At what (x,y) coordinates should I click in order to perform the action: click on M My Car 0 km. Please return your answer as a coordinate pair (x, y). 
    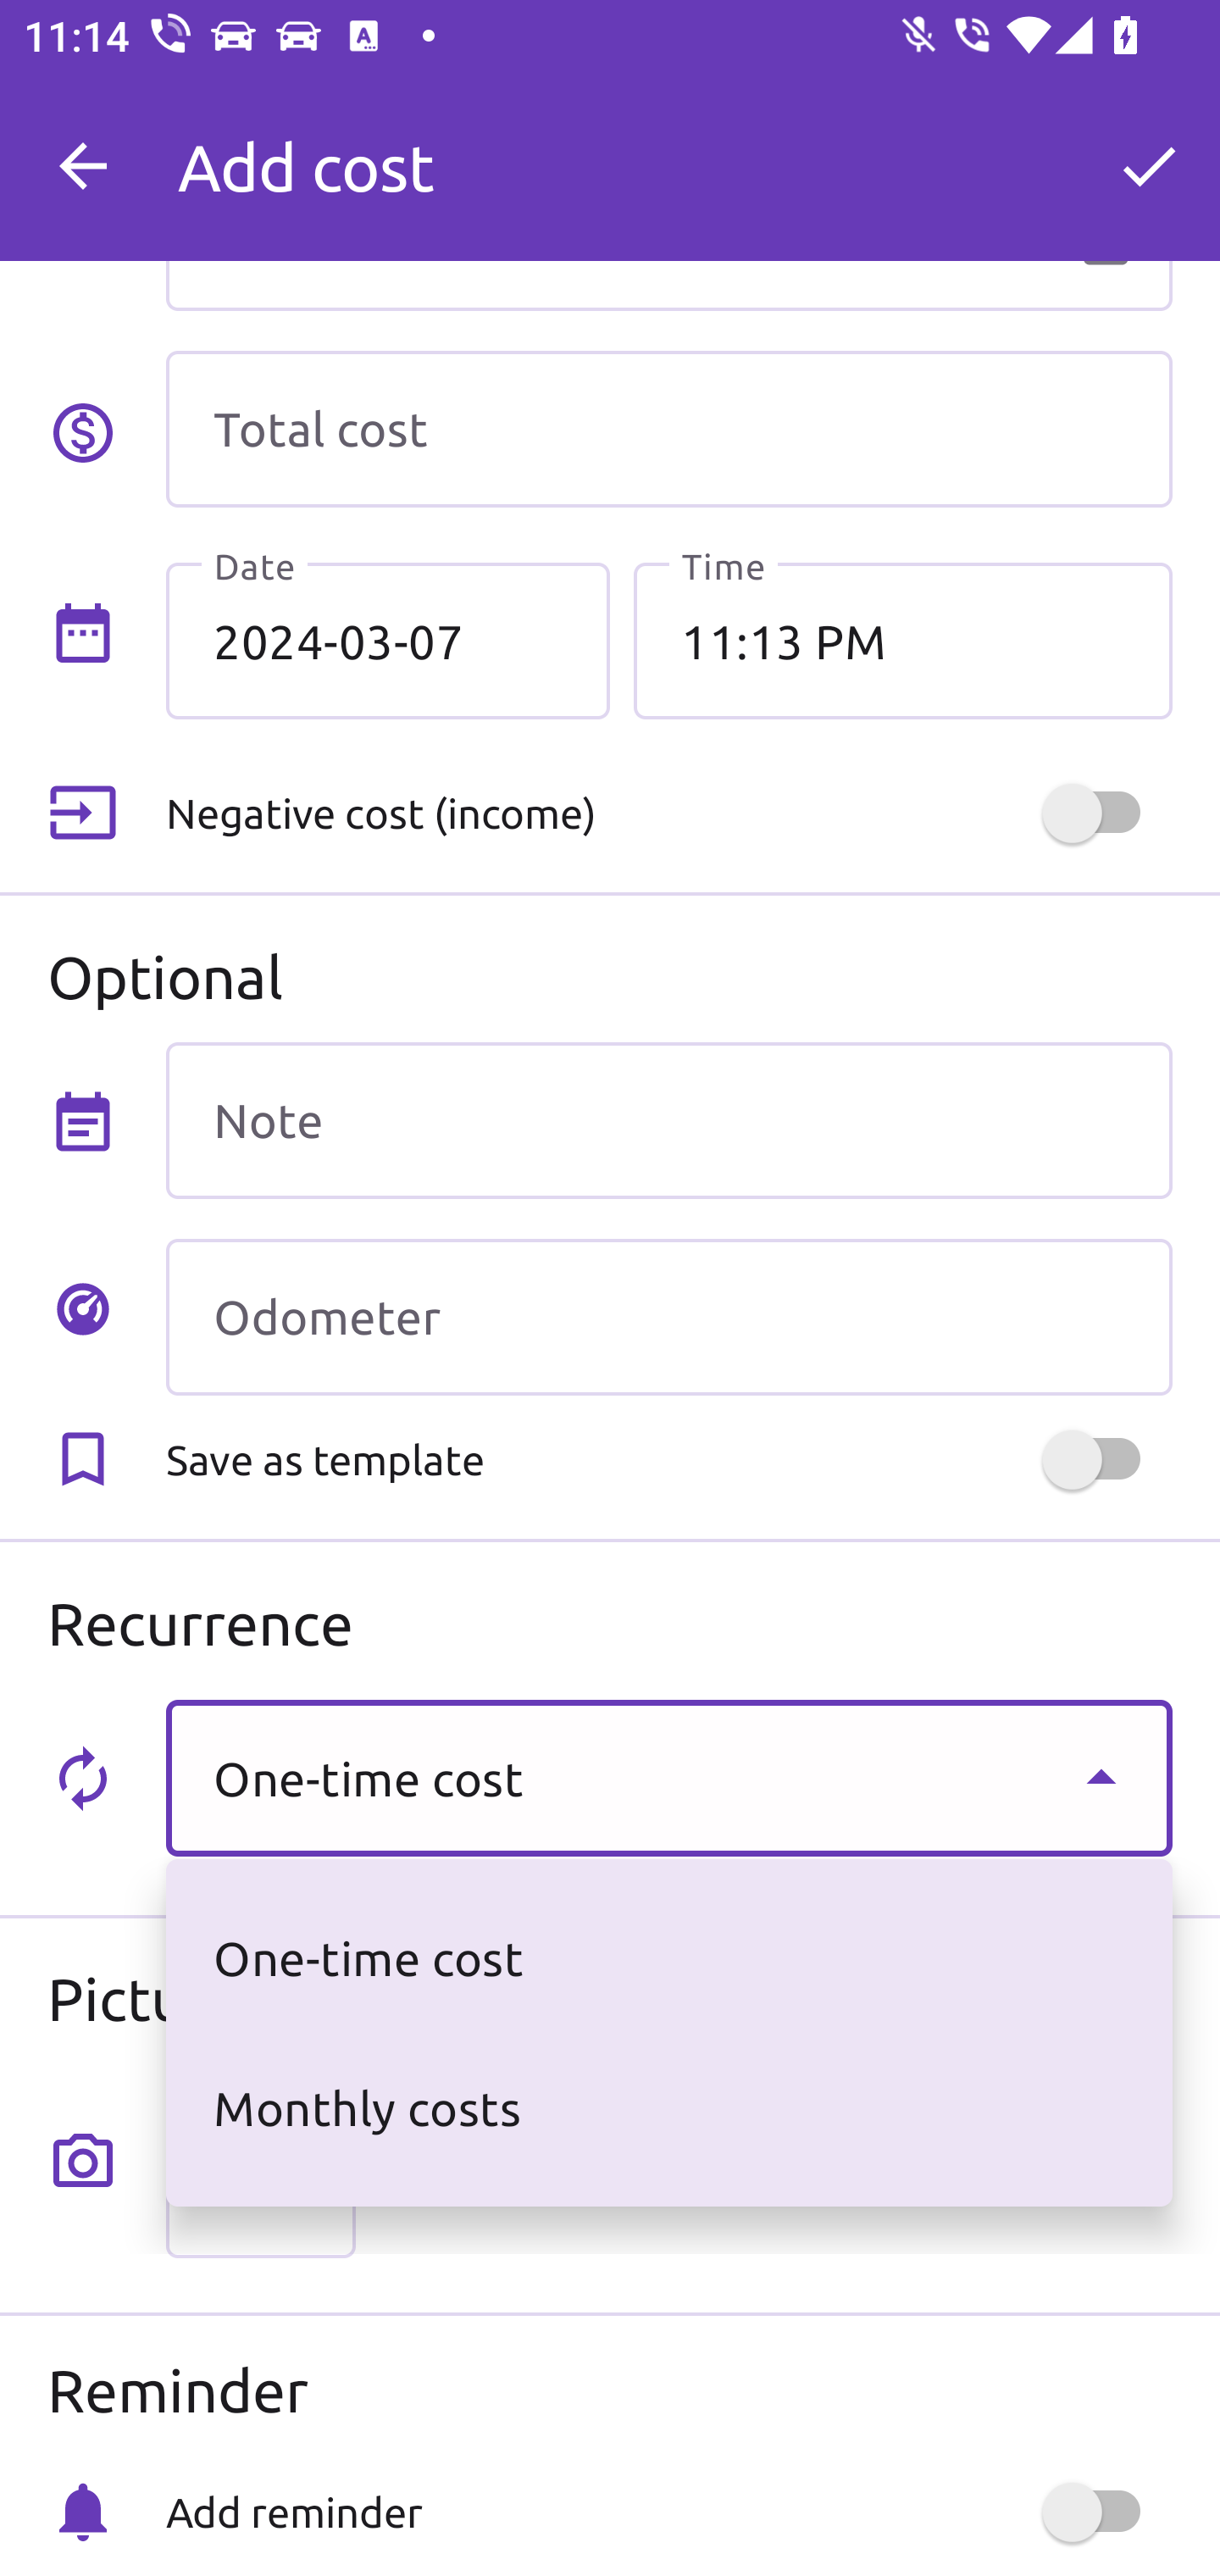
    Looking at the image, I should click on (668, 152).